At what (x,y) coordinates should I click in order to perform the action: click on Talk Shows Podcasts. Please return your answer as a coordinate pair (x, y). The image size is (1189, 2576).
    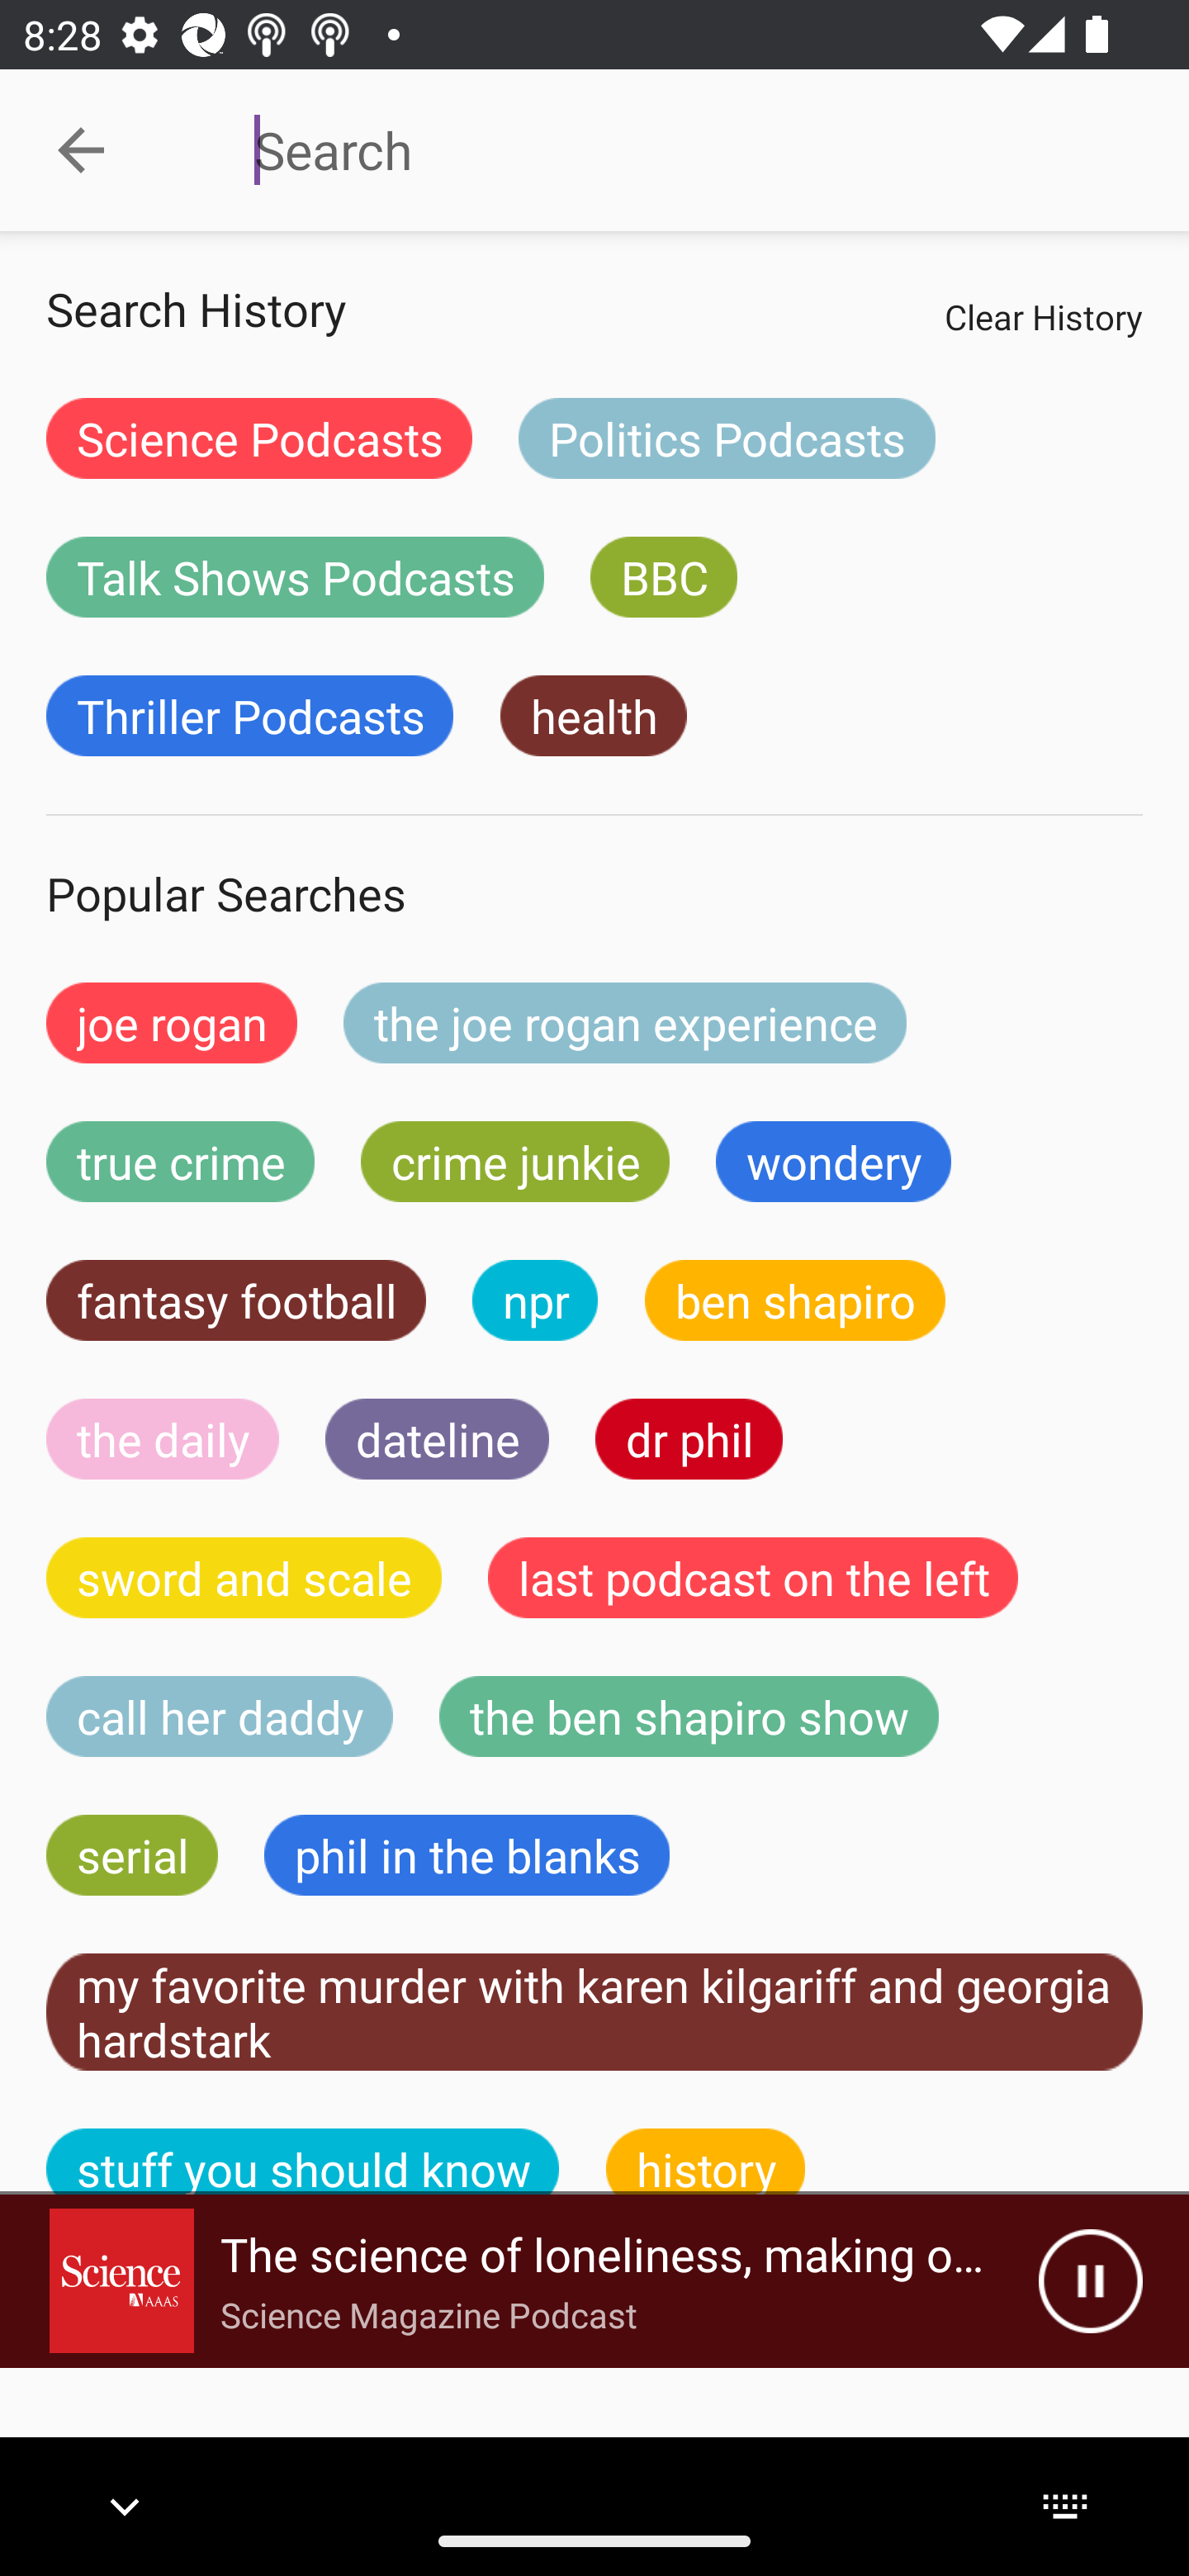
    Looking at the image, I should click on (296, 576).